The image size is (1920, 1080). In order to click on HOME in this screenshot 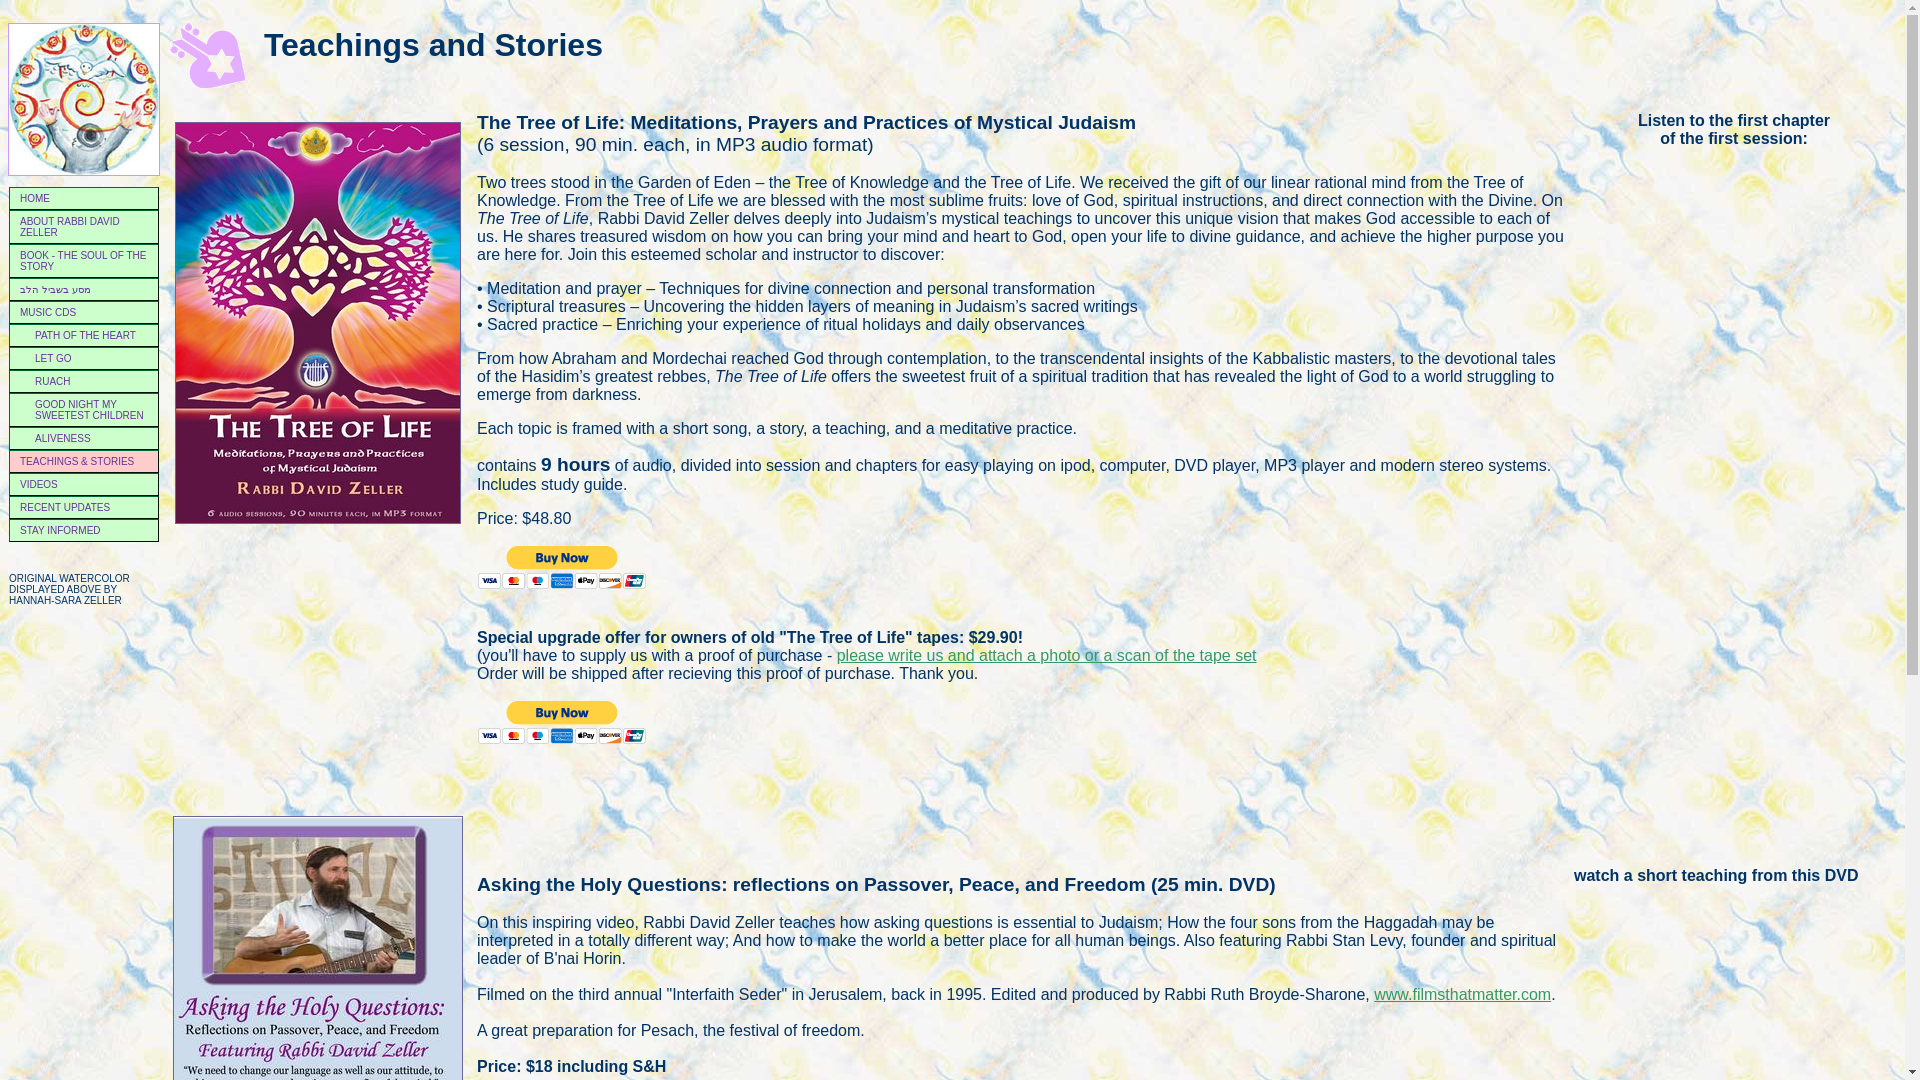, I will do `click(84, 198)`.